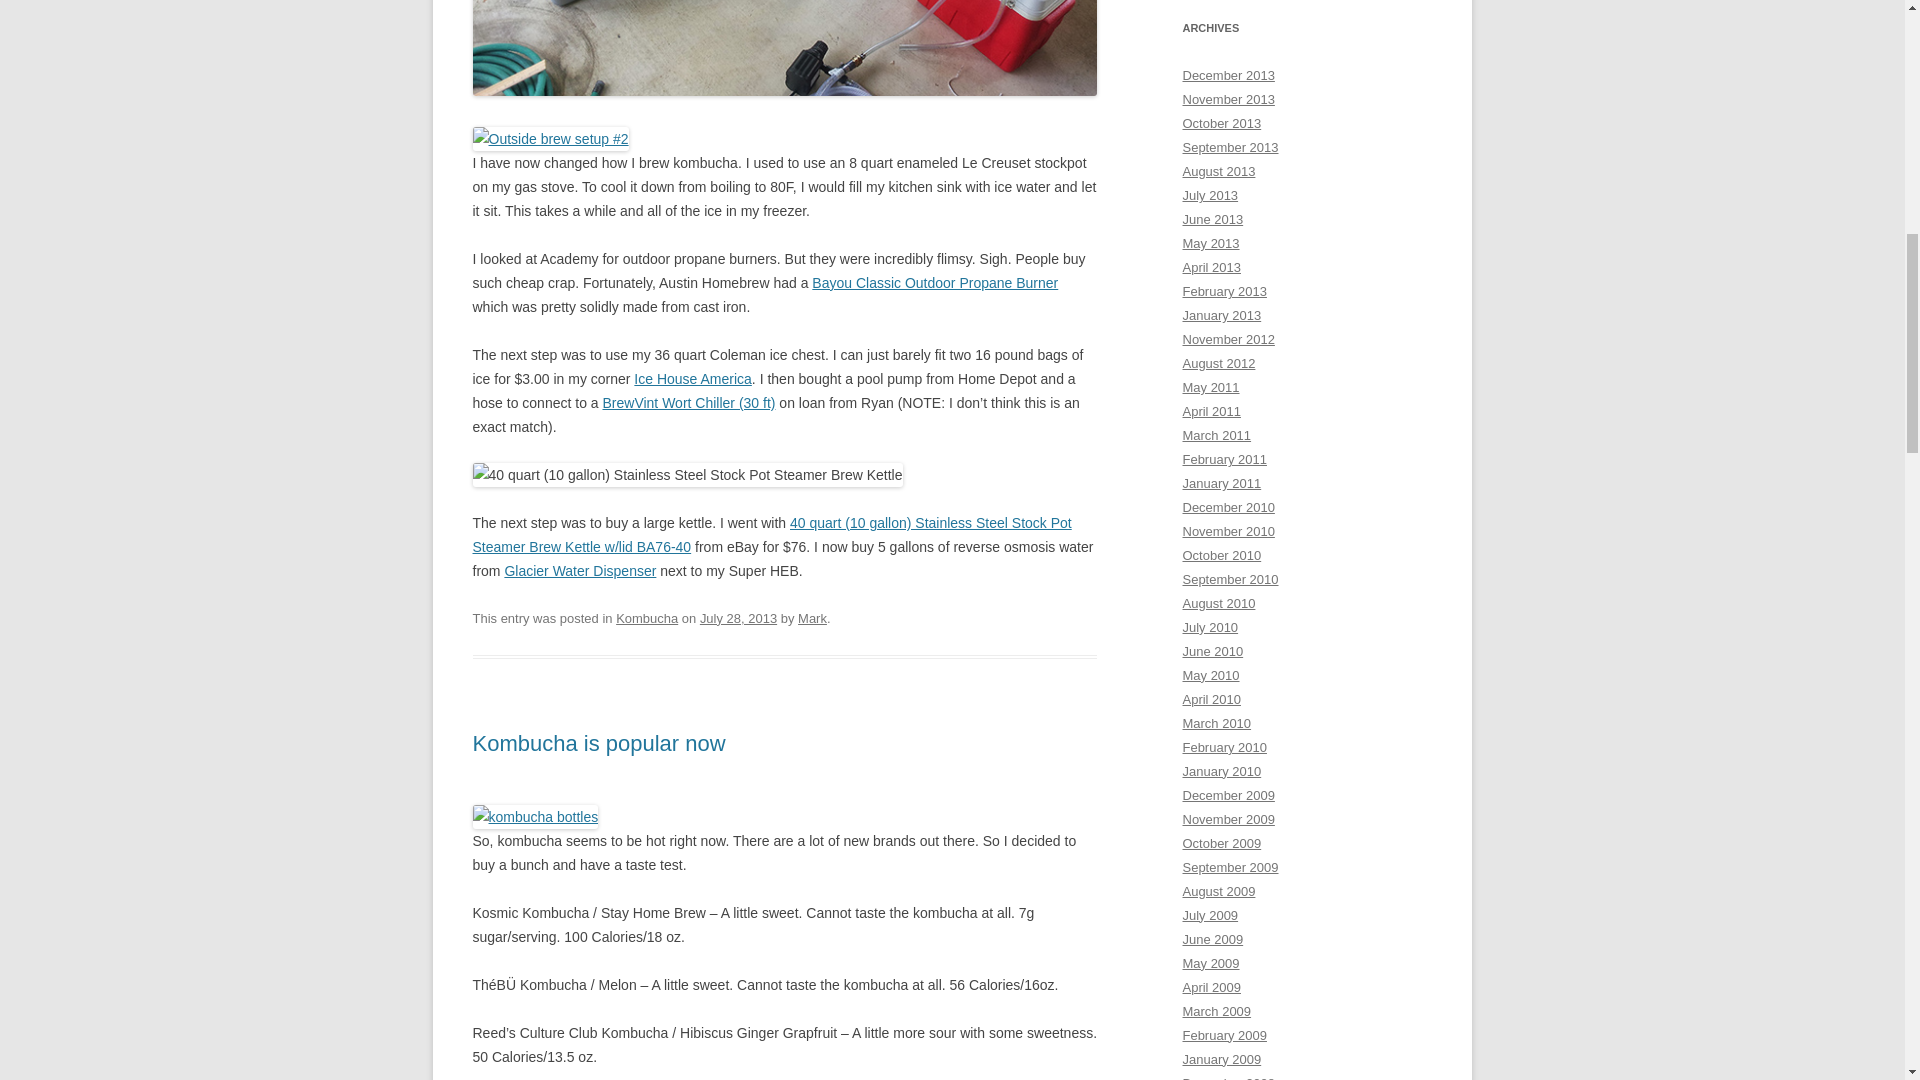  Describe the element at coordinates (646, 618) in the screenshot. I see `Kombucha` at that location.